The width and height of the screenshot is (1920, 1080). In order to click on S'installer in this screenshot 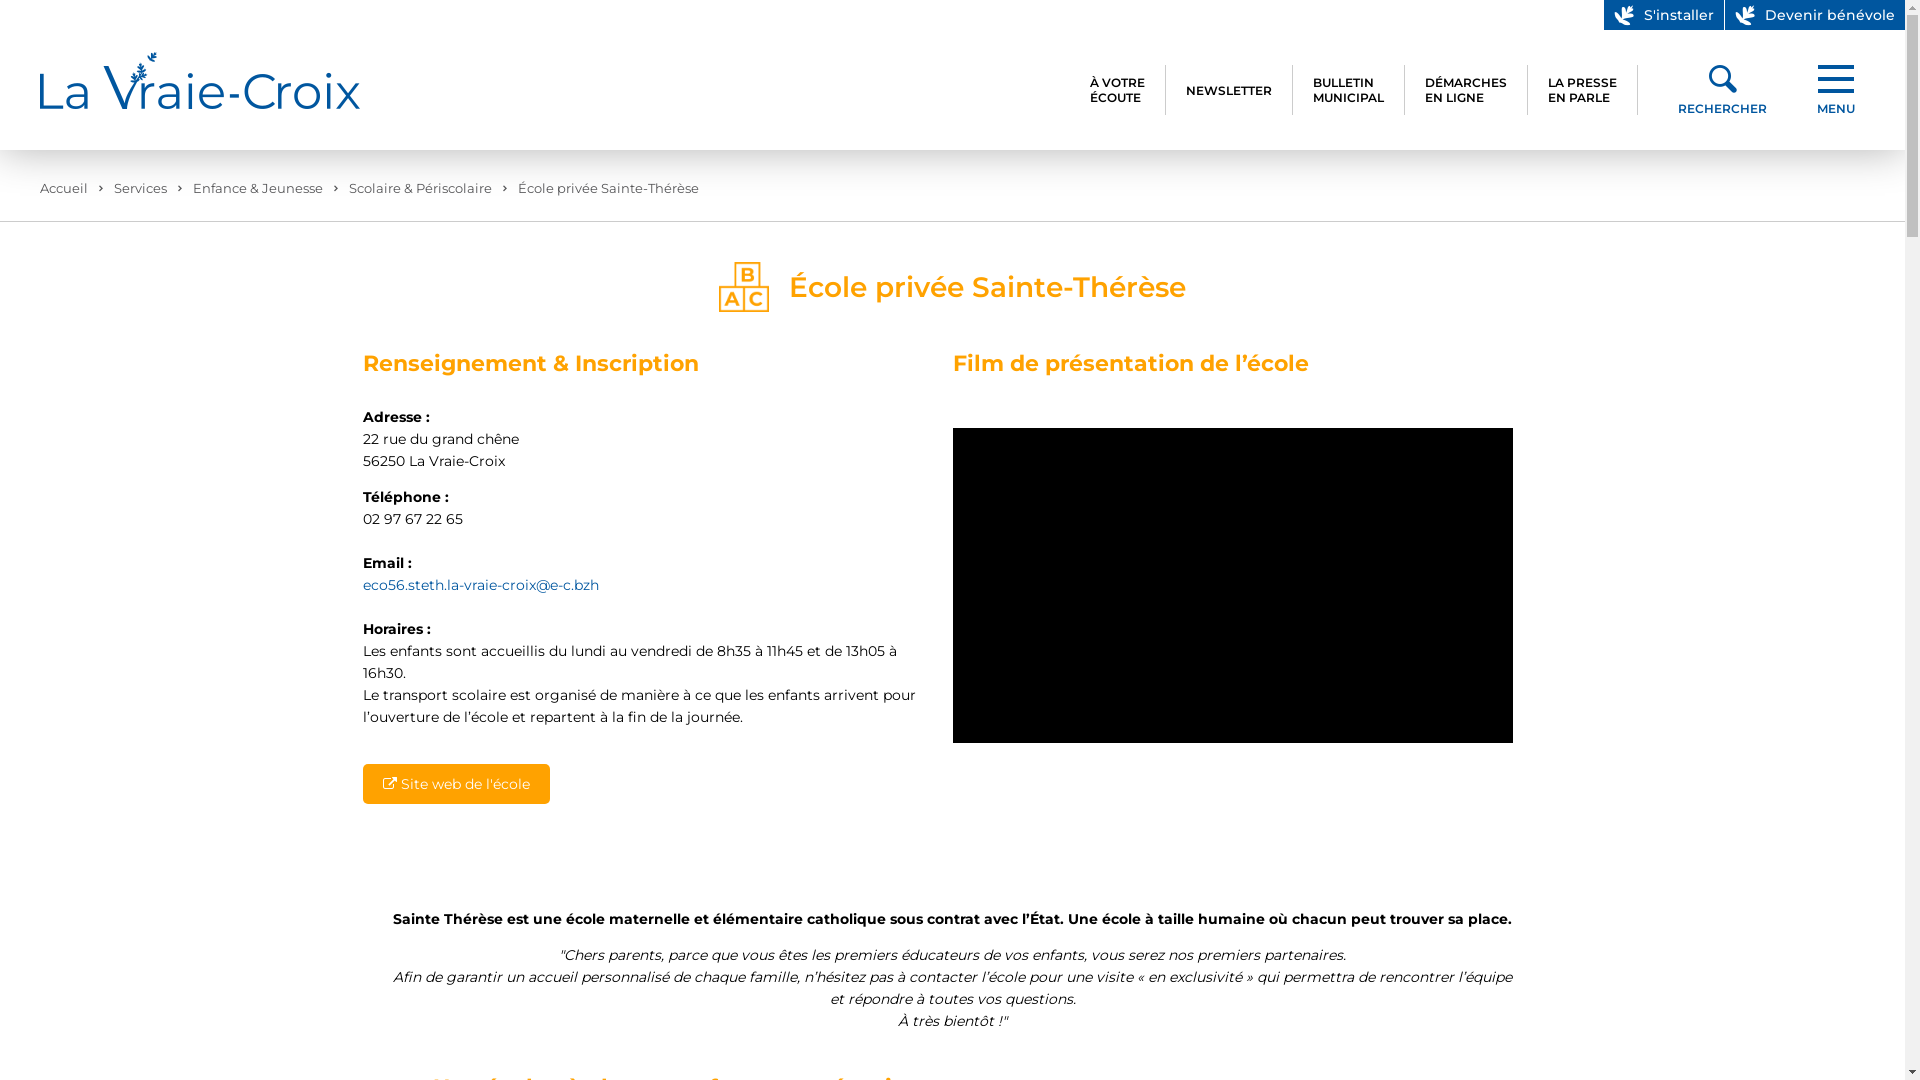, I will do `click(1664, 15)`.